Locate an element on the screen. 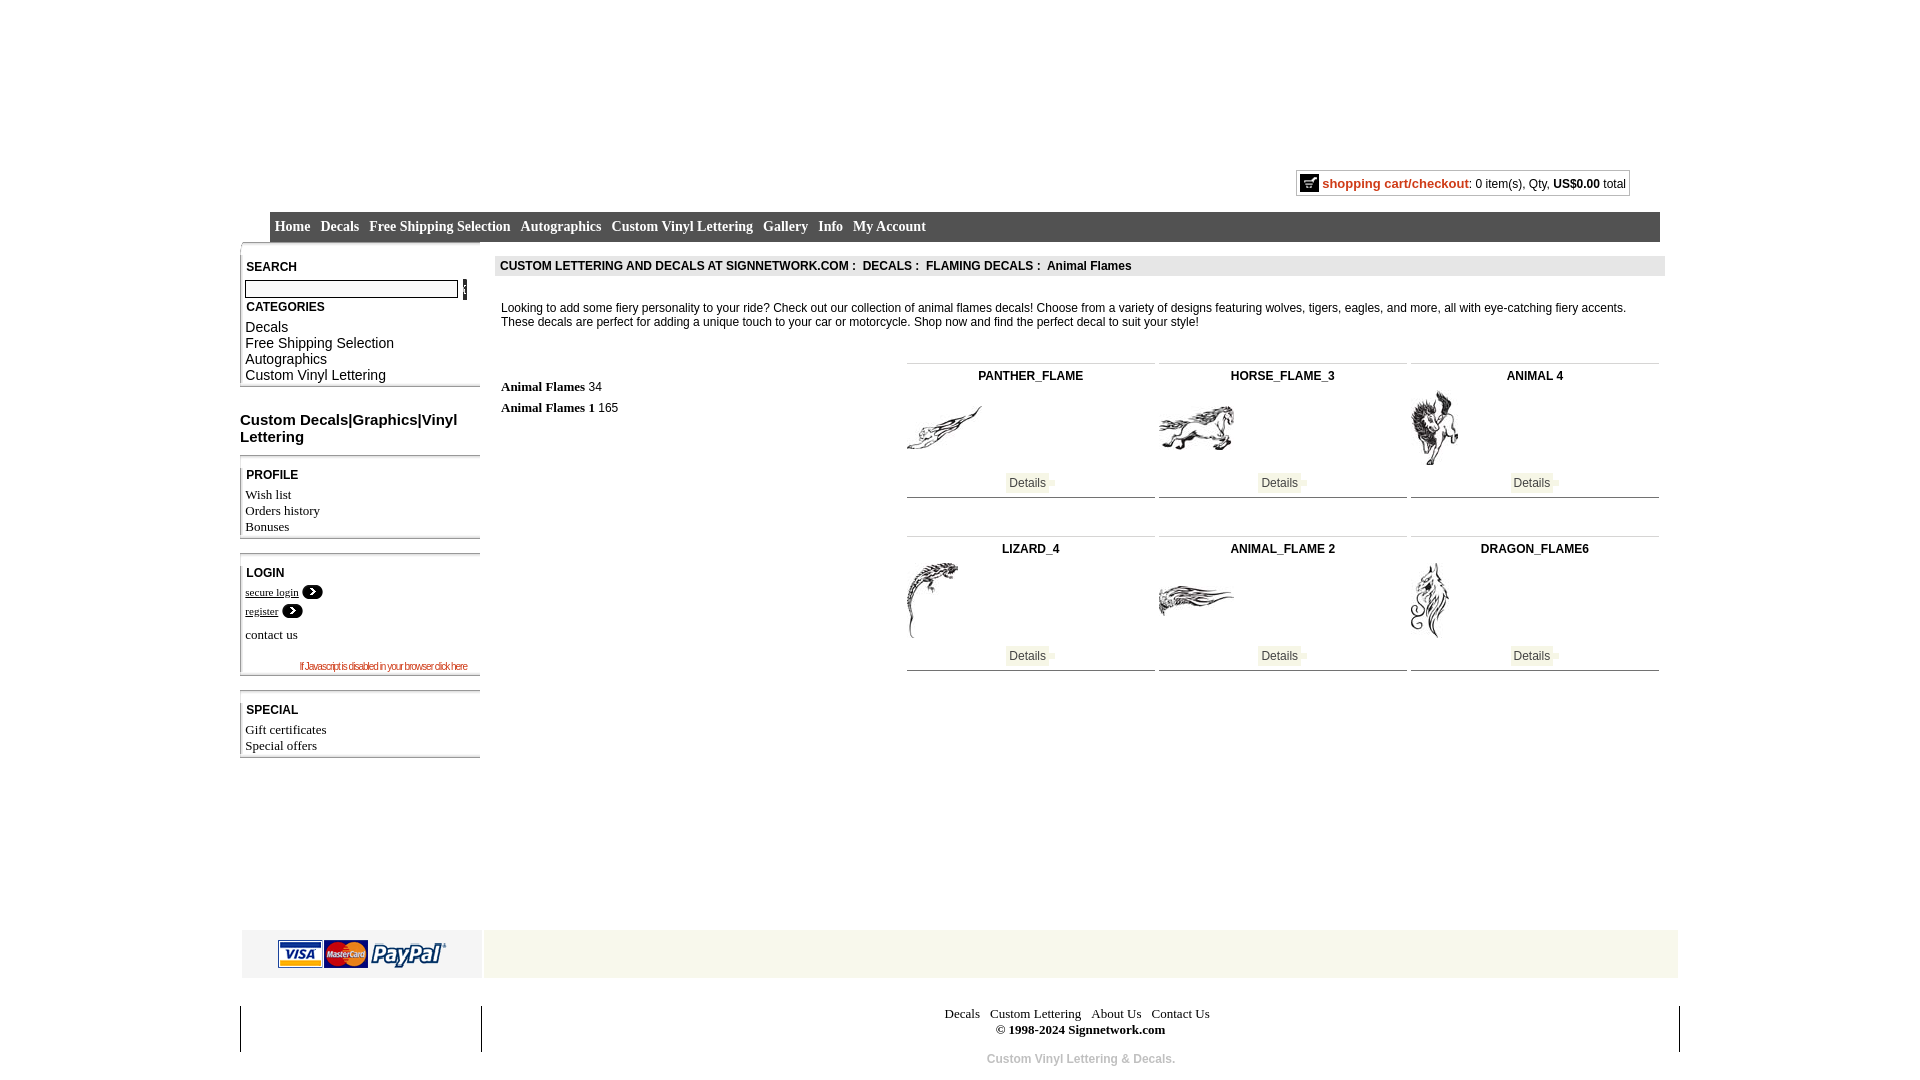  Wish list is located at coordinates (268, 494).